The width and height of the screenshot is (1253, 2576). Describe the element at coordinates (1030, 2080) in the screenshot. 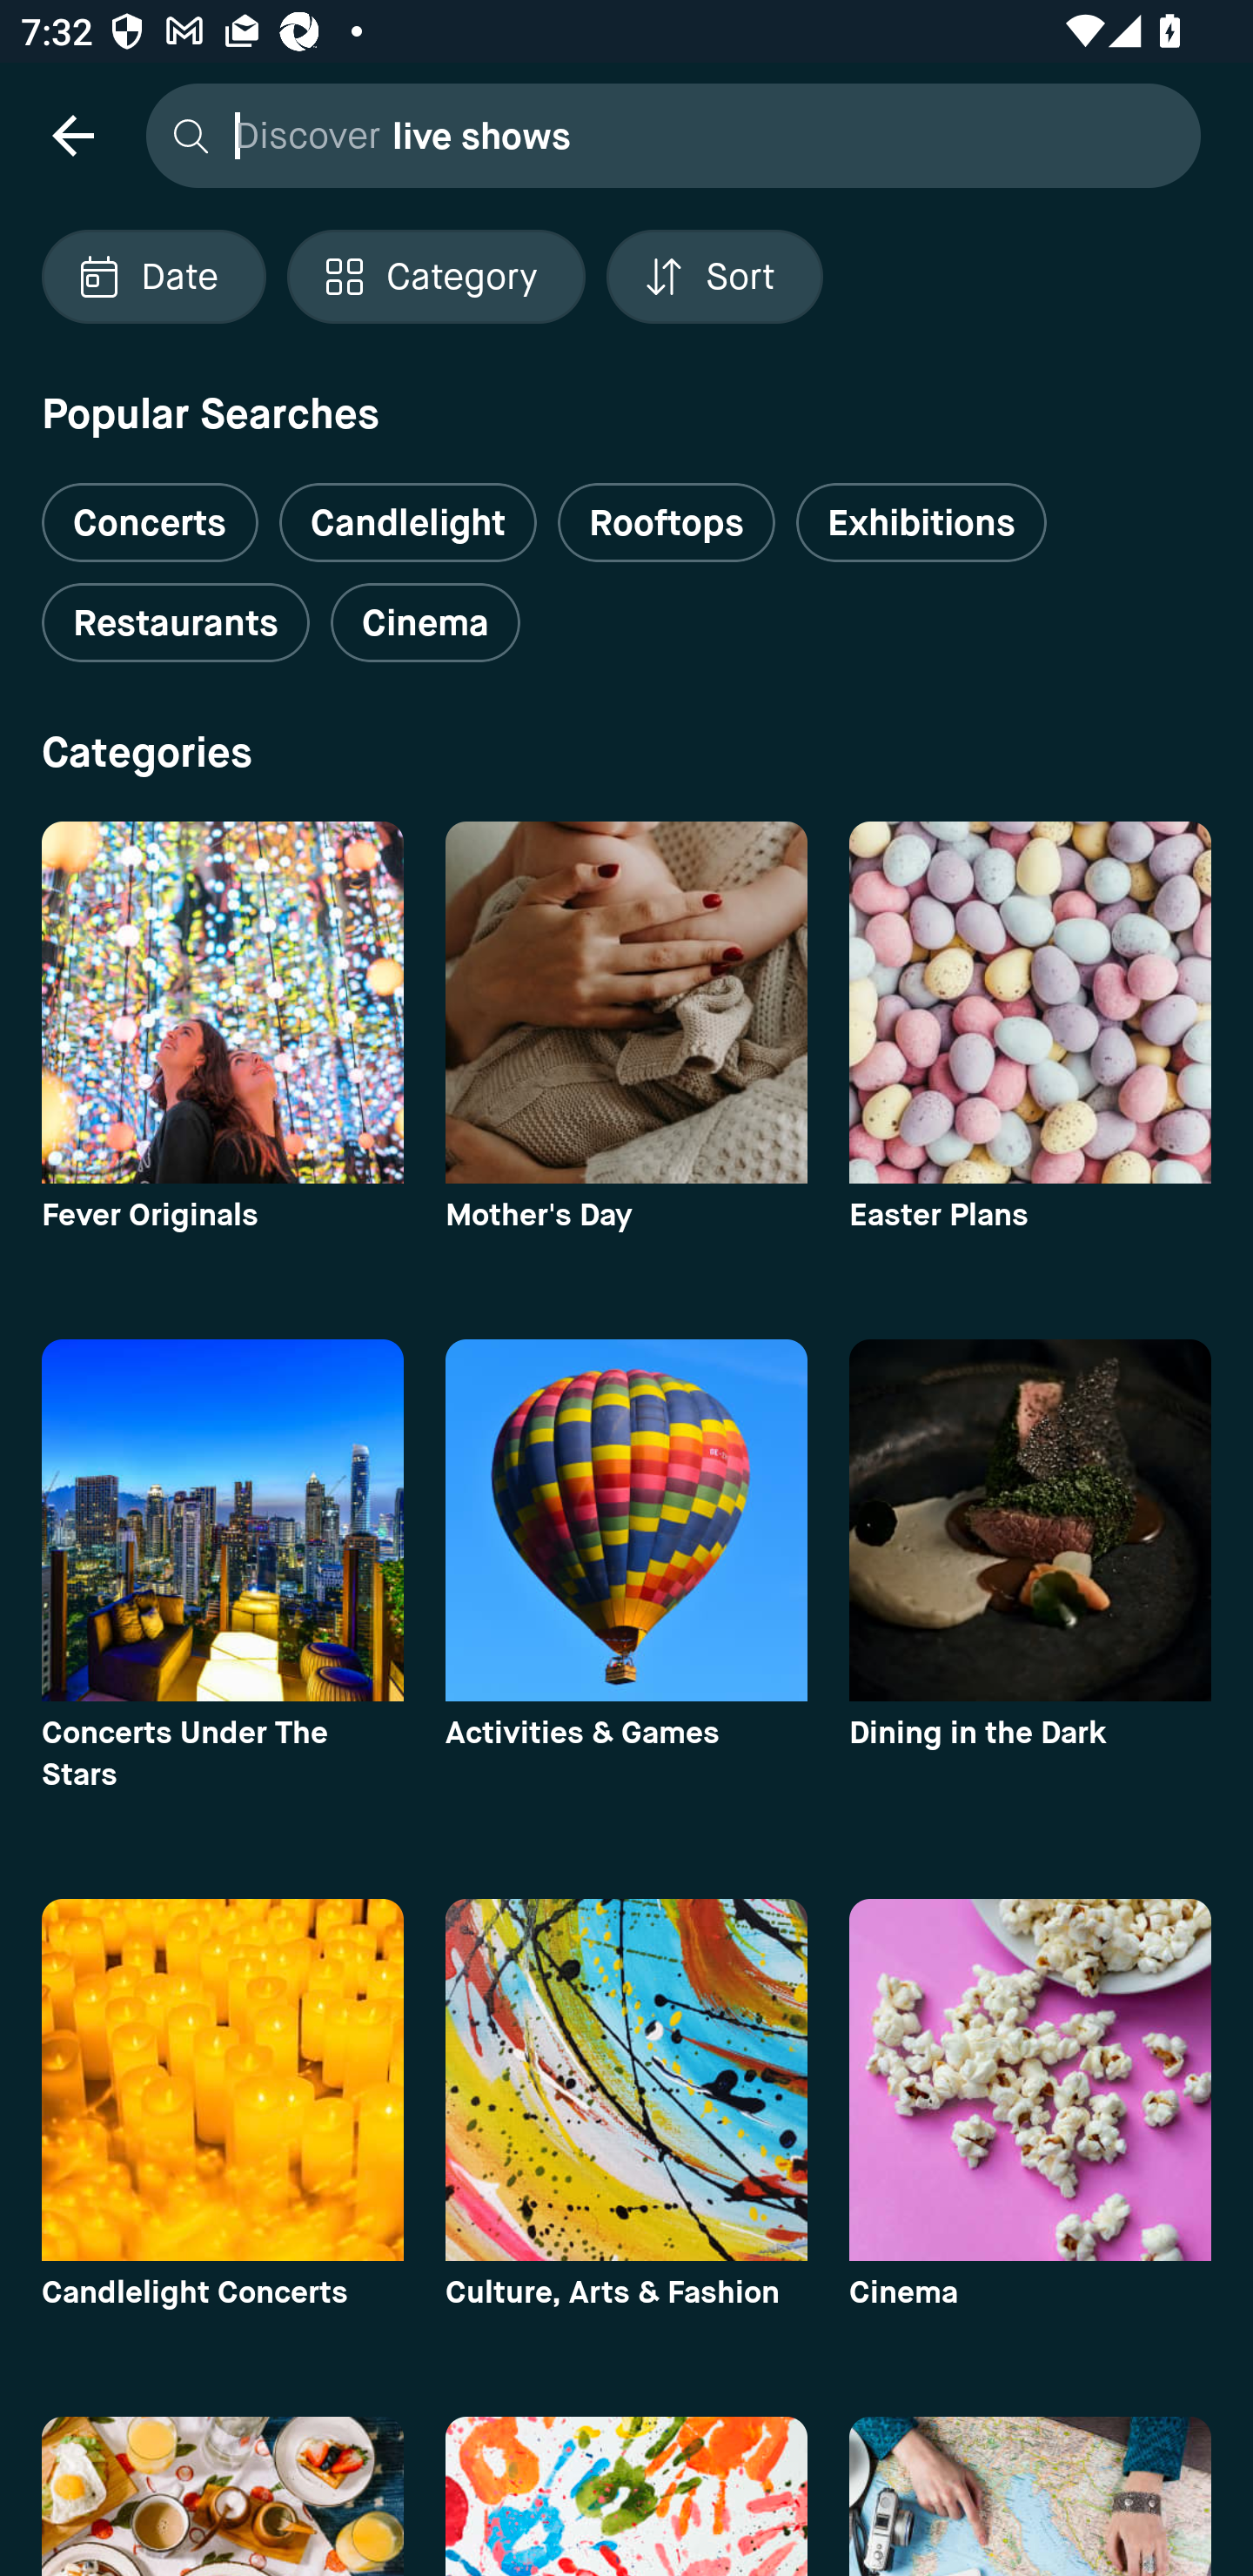

I see `category image` at that location.